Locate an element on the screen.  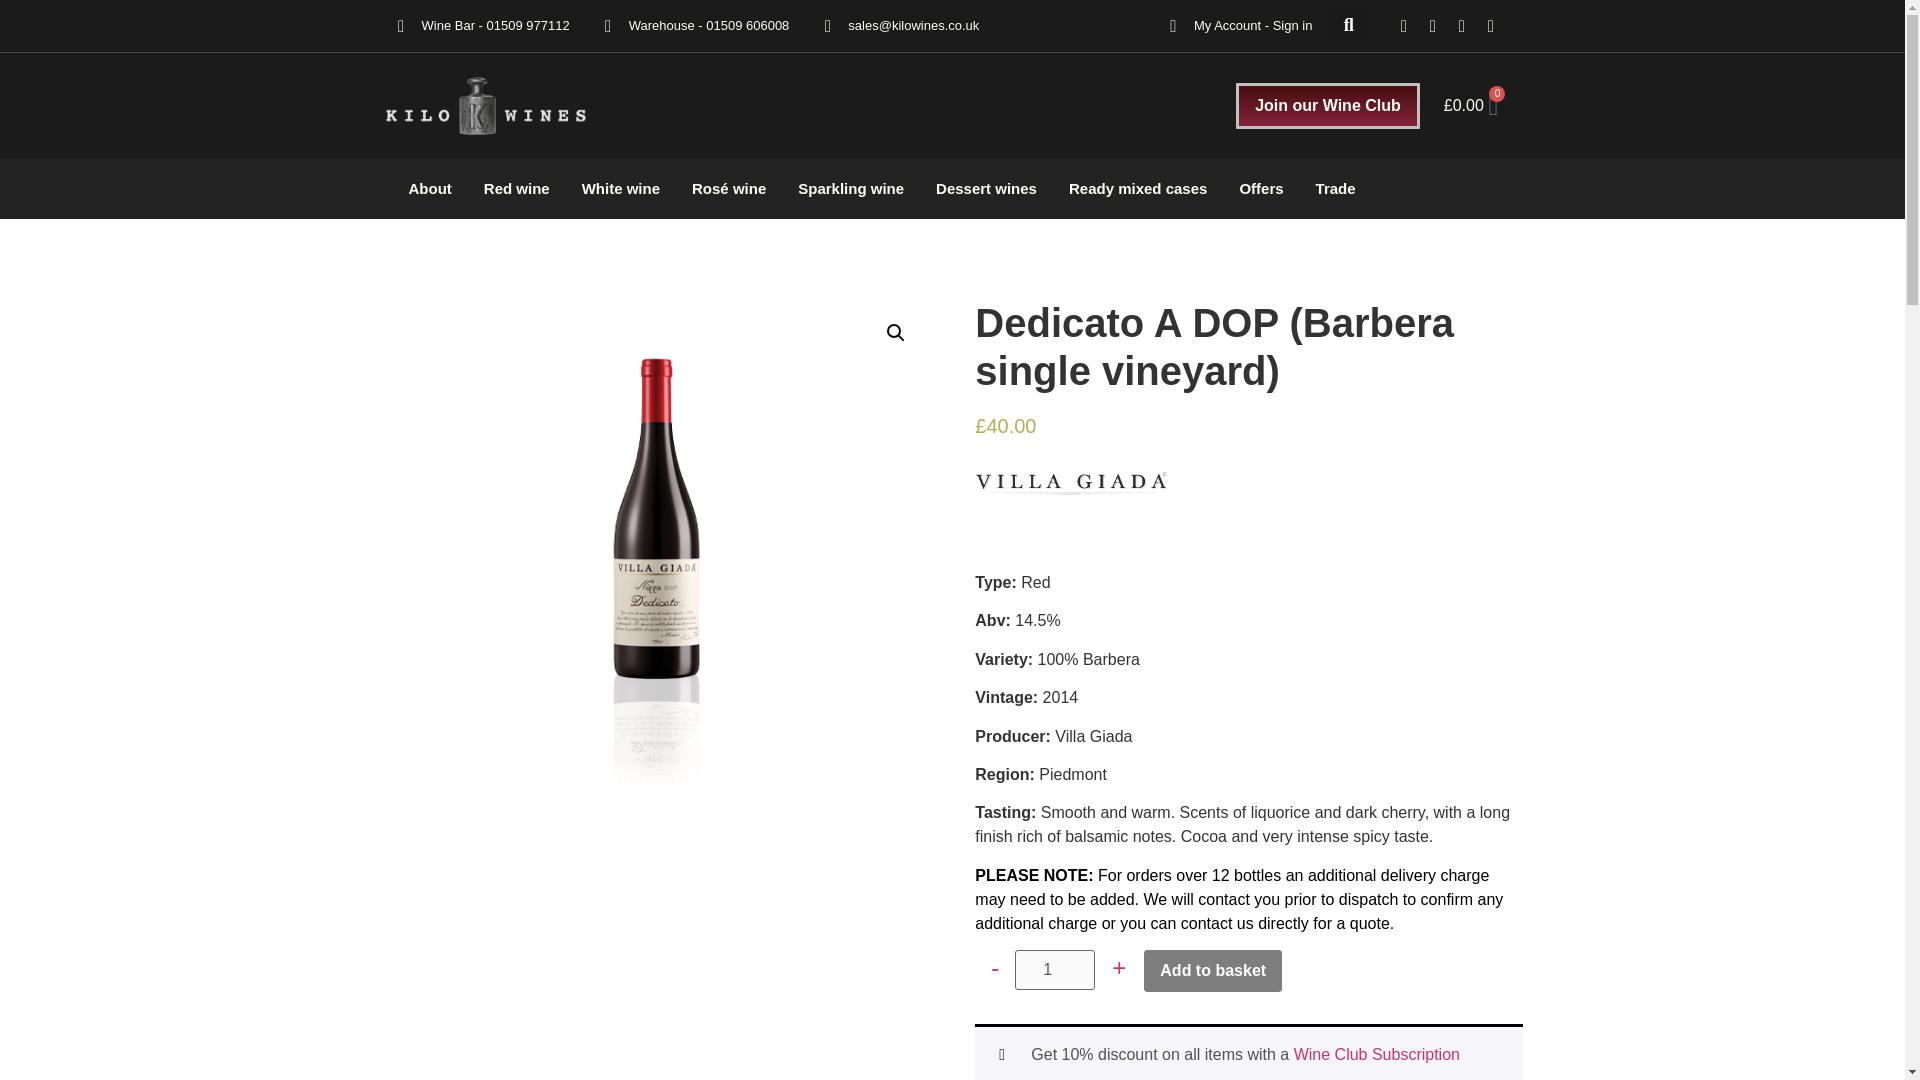
Trade is located at coordinates (1336, 188).